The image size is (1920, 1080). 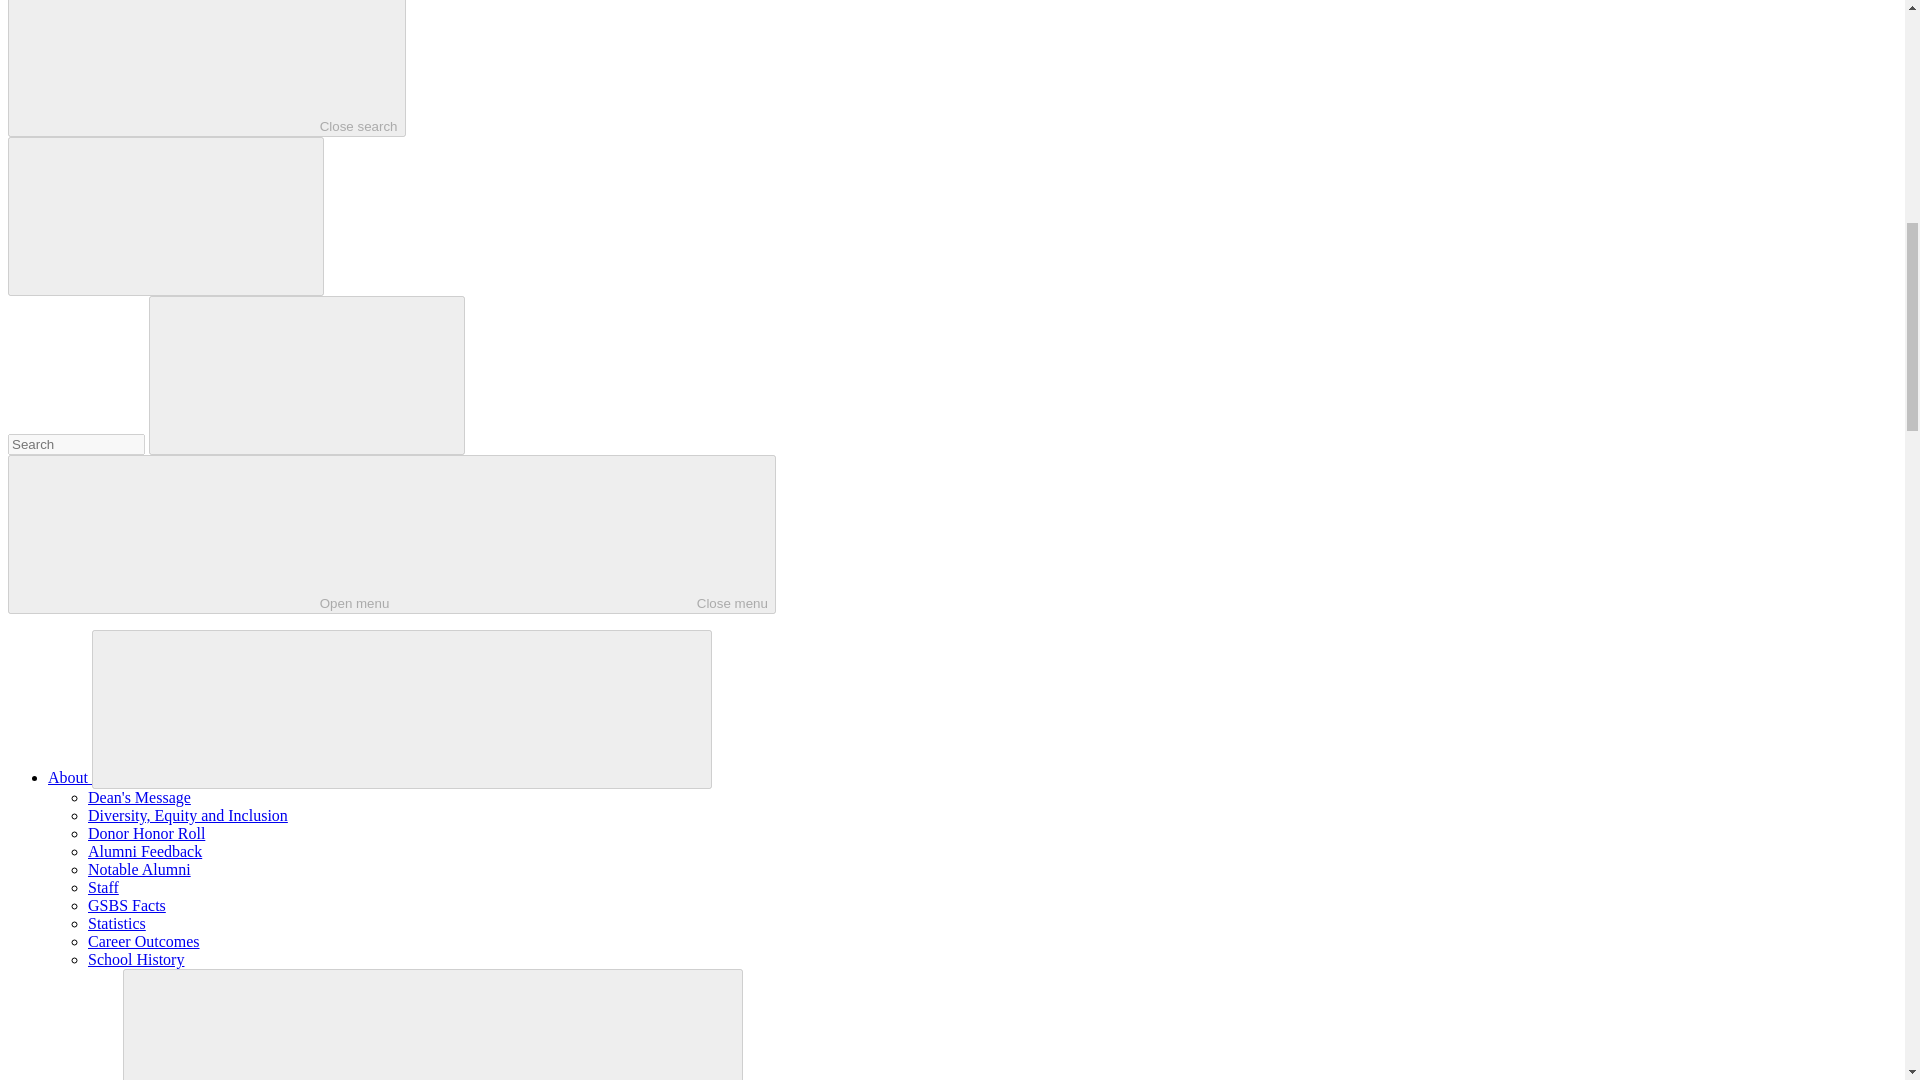 What do you see at coordinates (146, 834) in the screenshot?
I see `Open menu Close menu` at bounding box center [146, 834].